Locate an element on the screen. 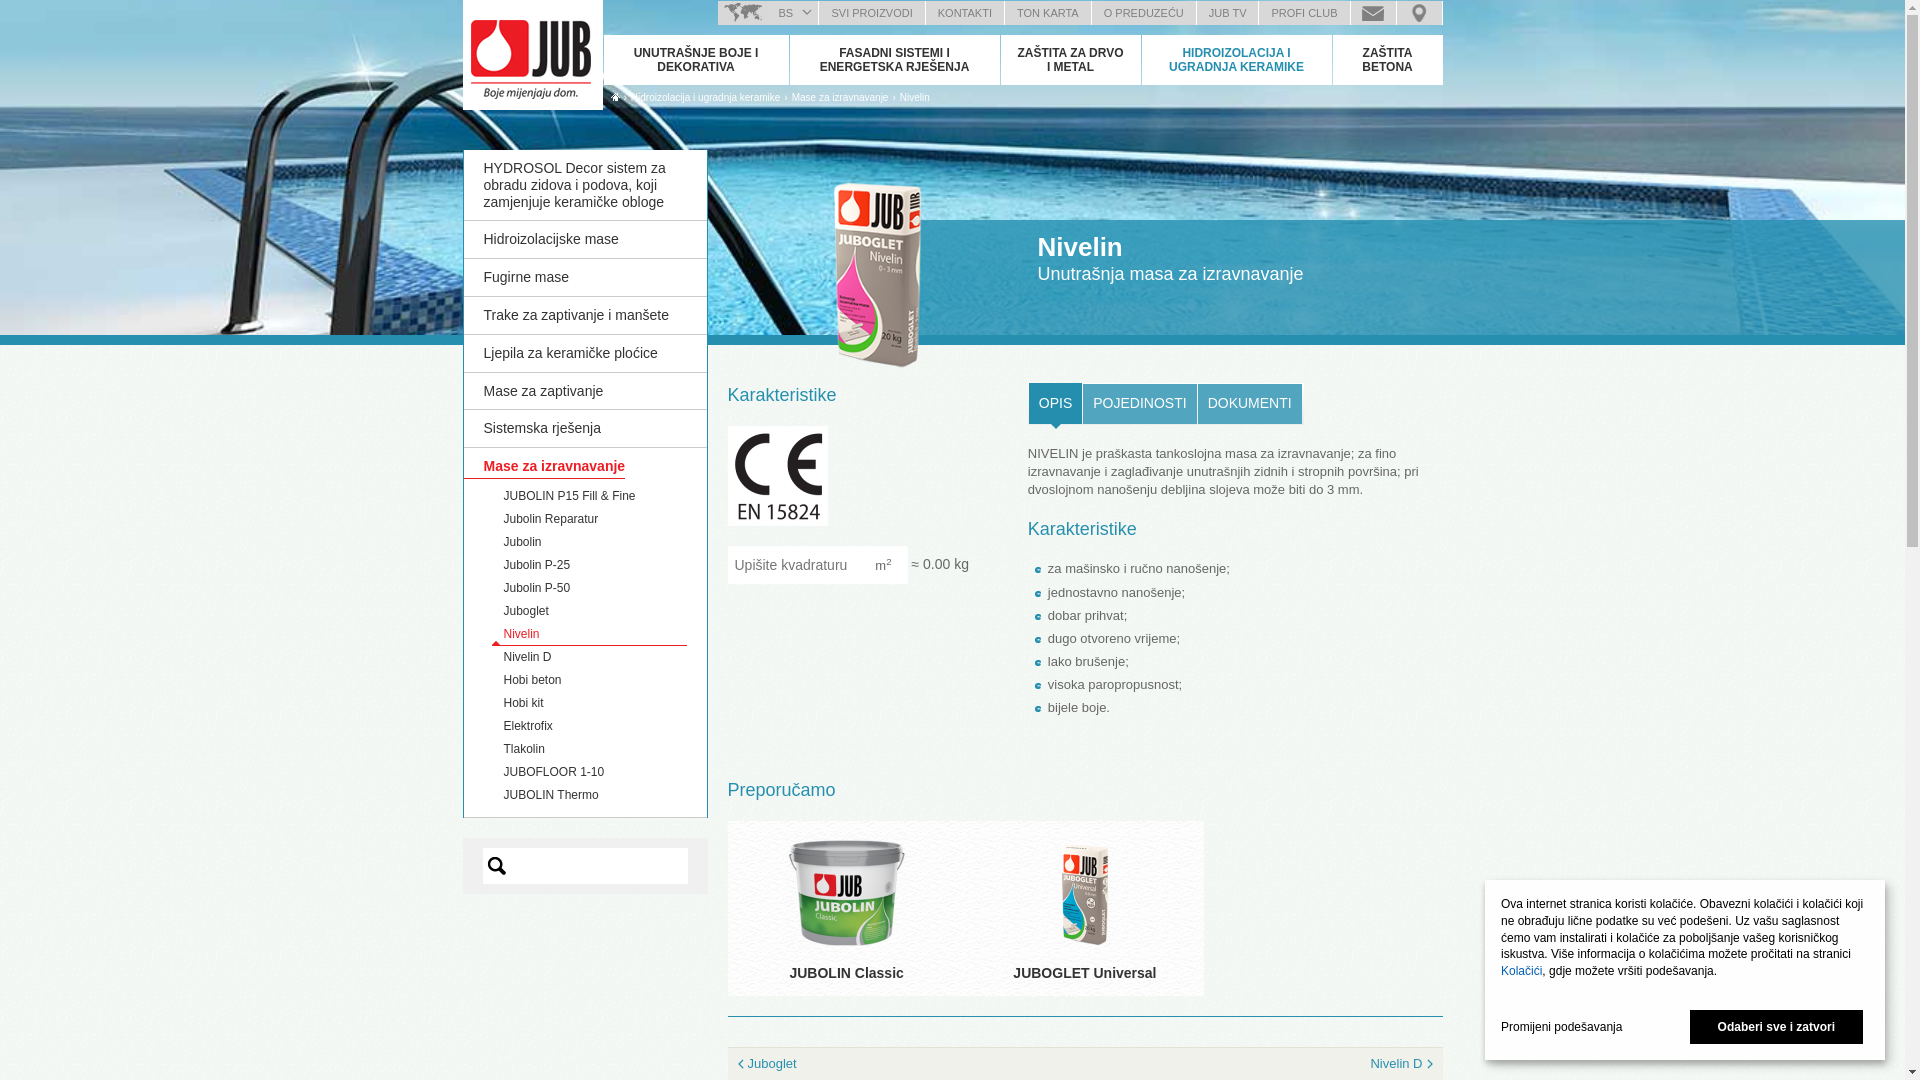  Hobi kit is located at coordinates (524, 703).